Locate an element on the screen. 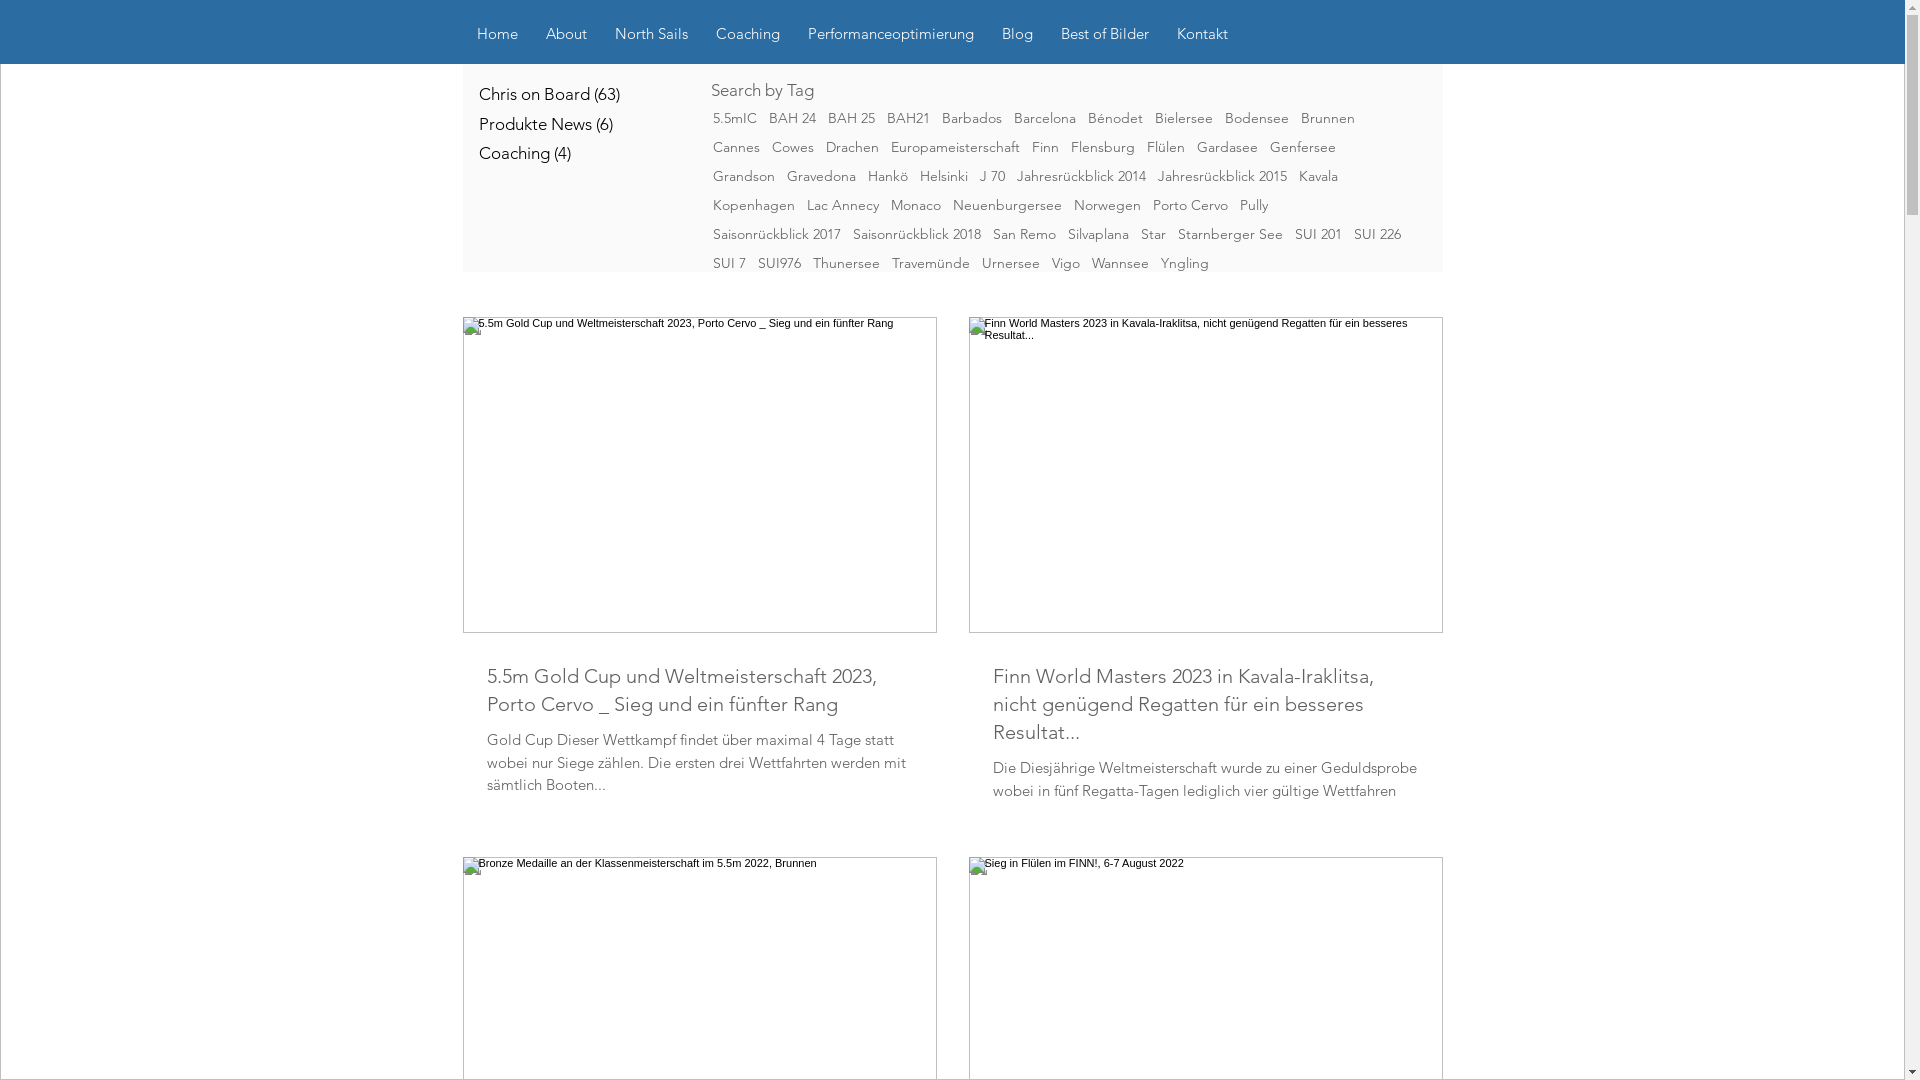 This screenshot has height=1080, width=1920. SUI 201 is located at coordinates (1318, 234).